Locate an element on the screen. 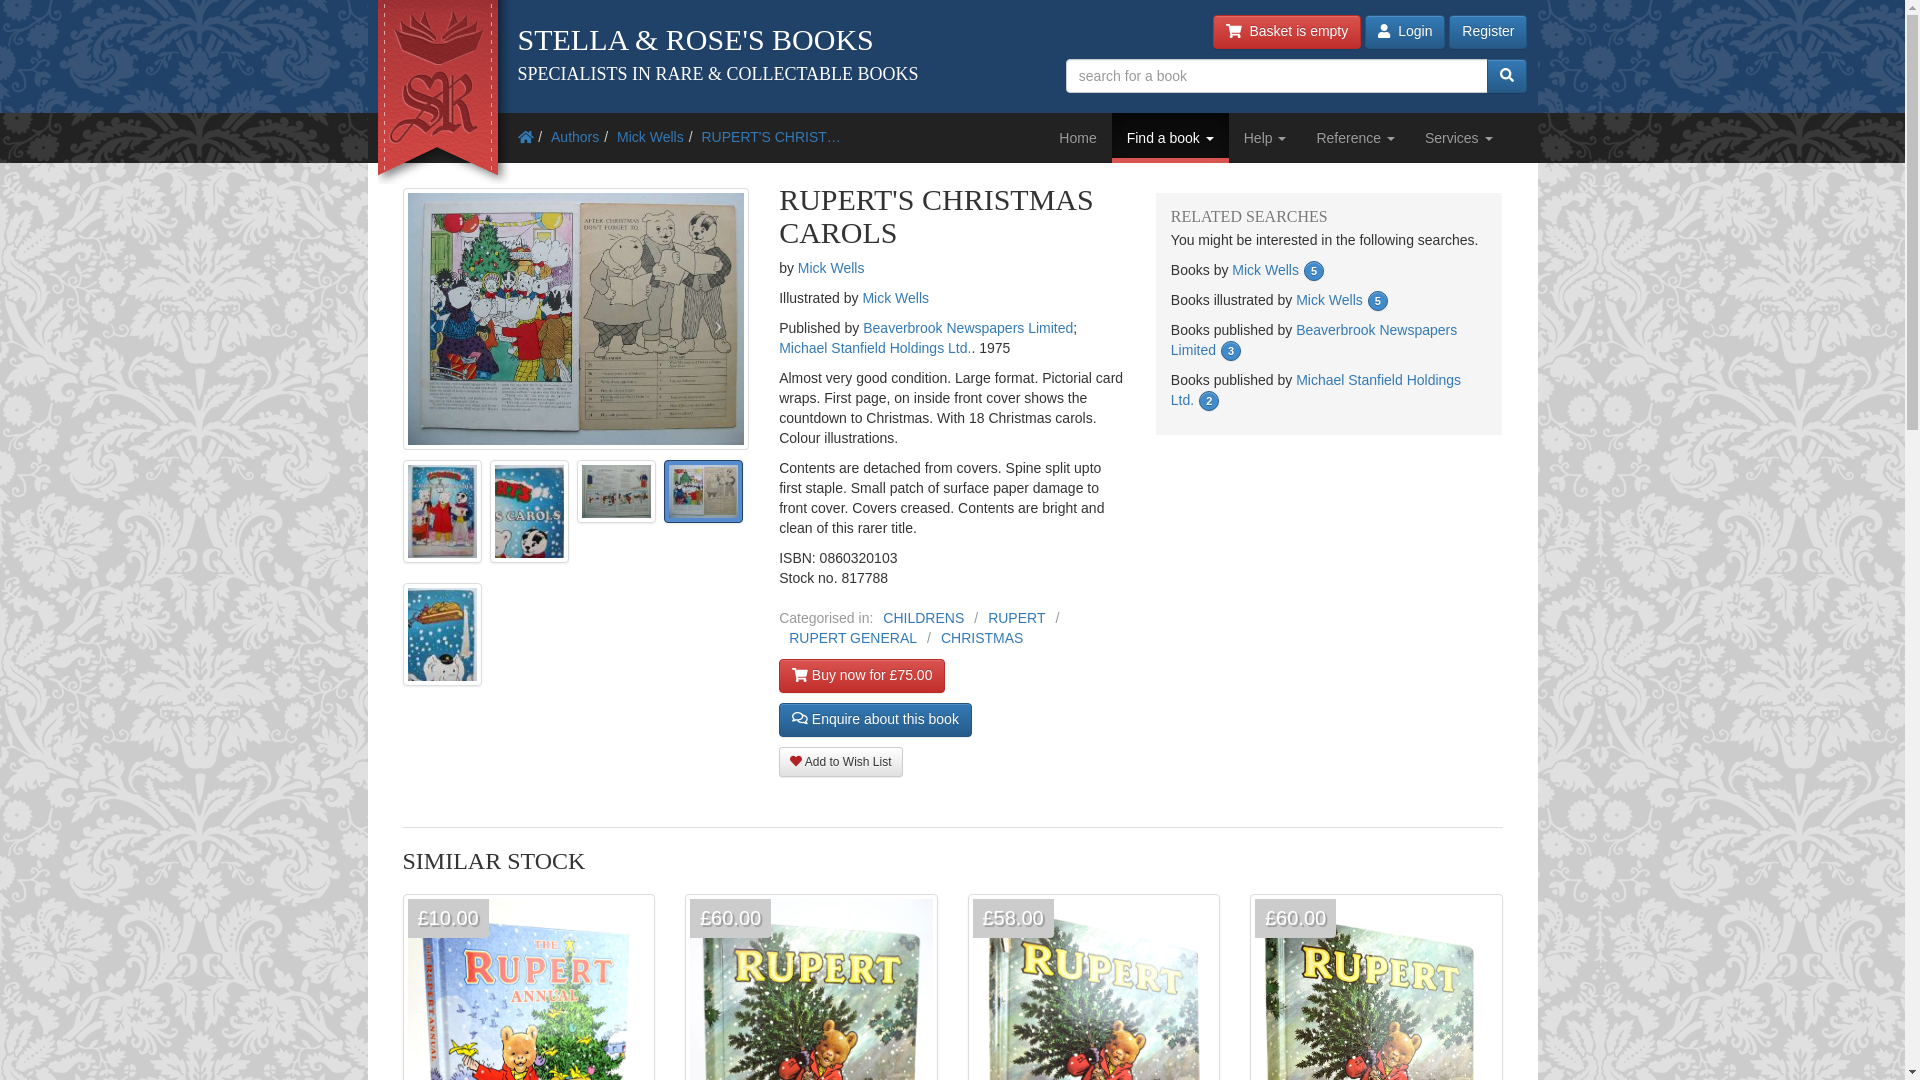 This screenshot has width=1920, height=1080.   Basket is empty is located at coordinates (1287, 32).